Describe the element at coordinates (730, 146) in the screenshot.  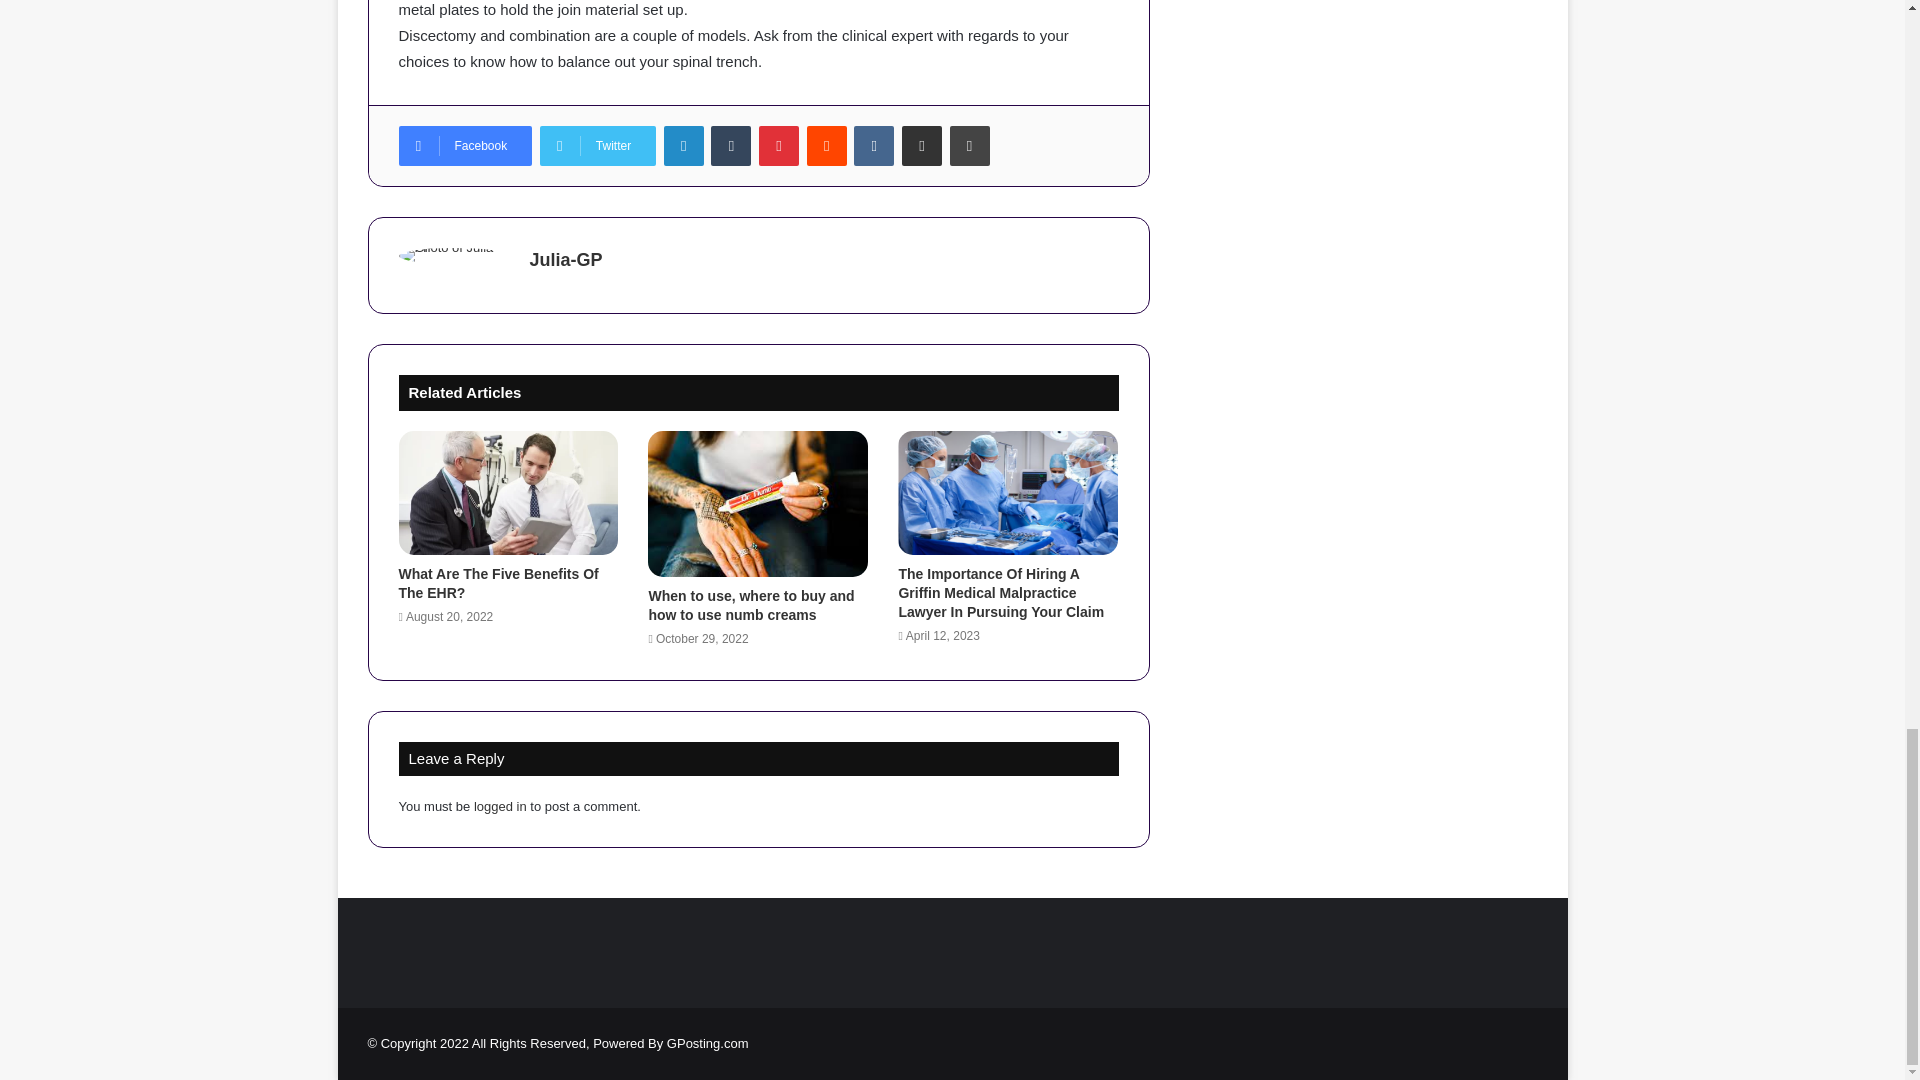
I see `Tumblr` at that location.